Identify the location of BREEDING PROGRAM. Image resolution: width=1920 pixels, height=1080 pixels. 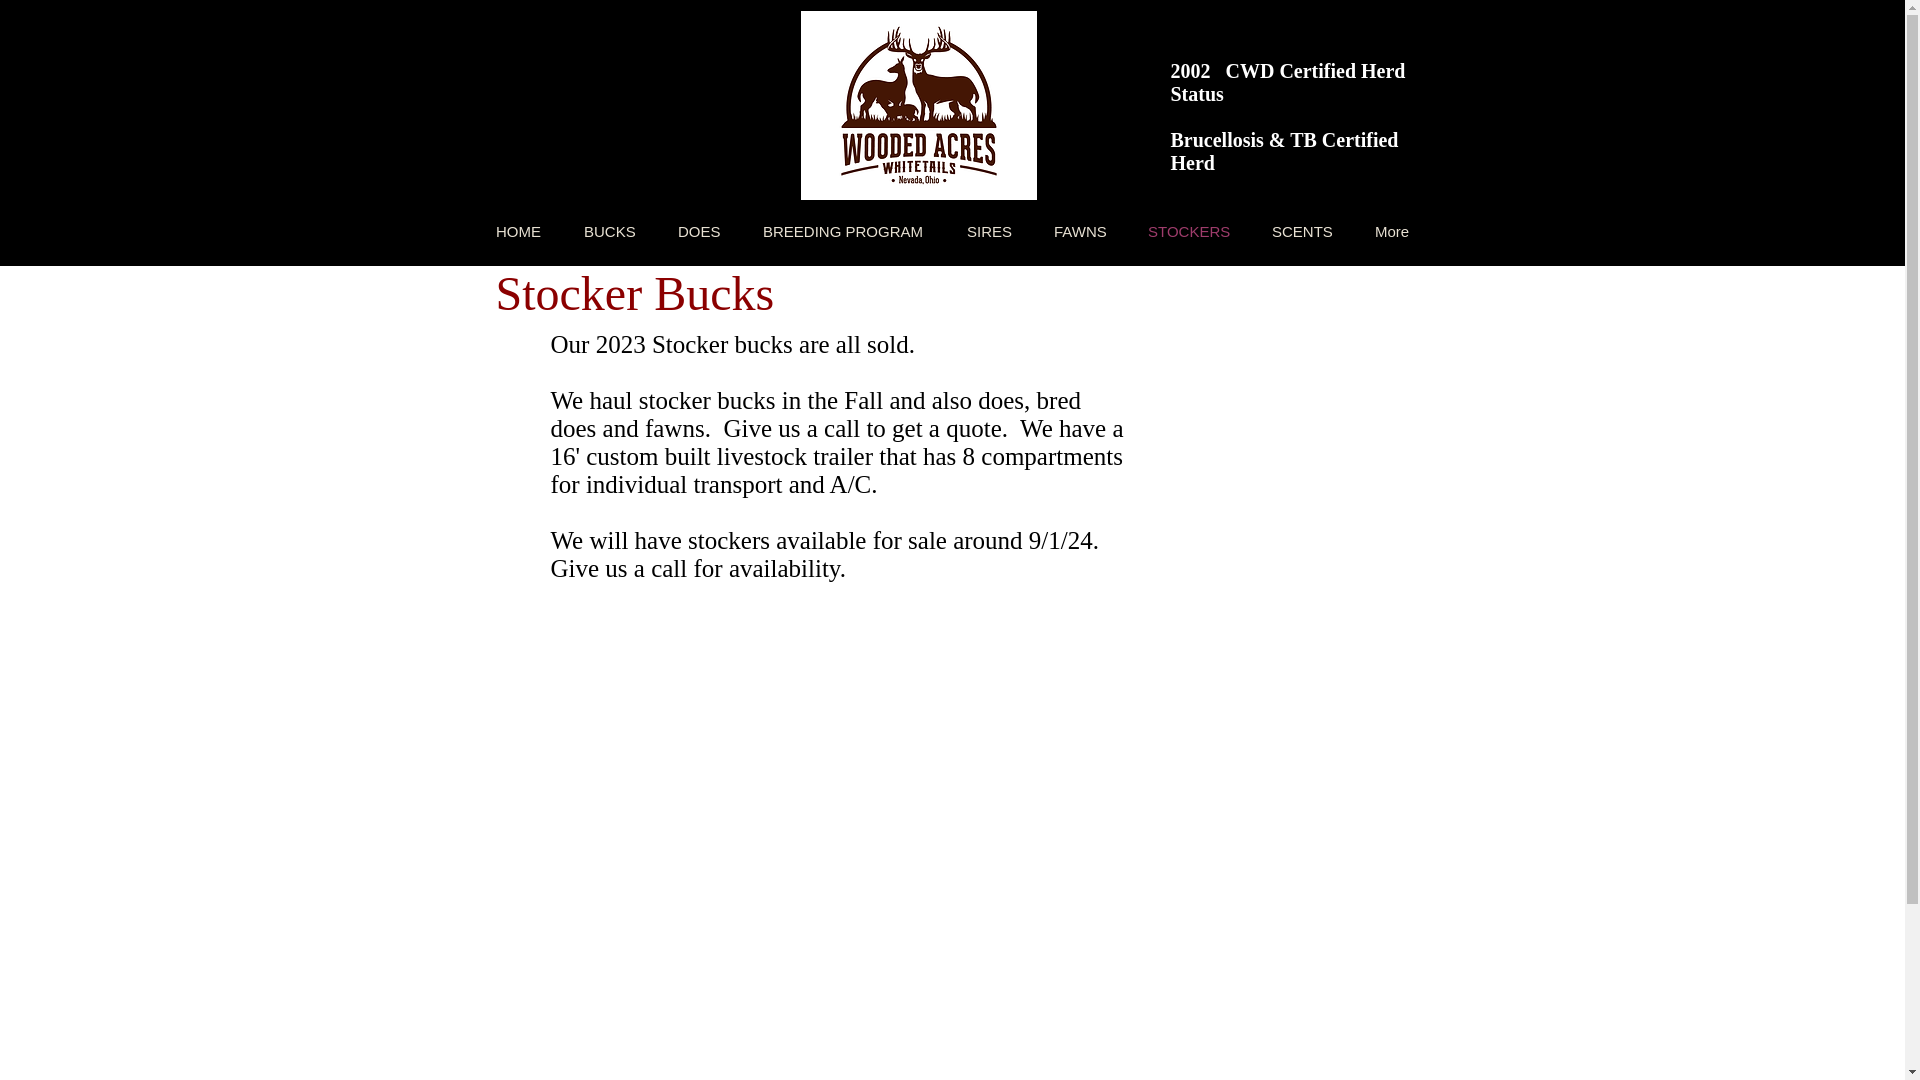
(844, 232).